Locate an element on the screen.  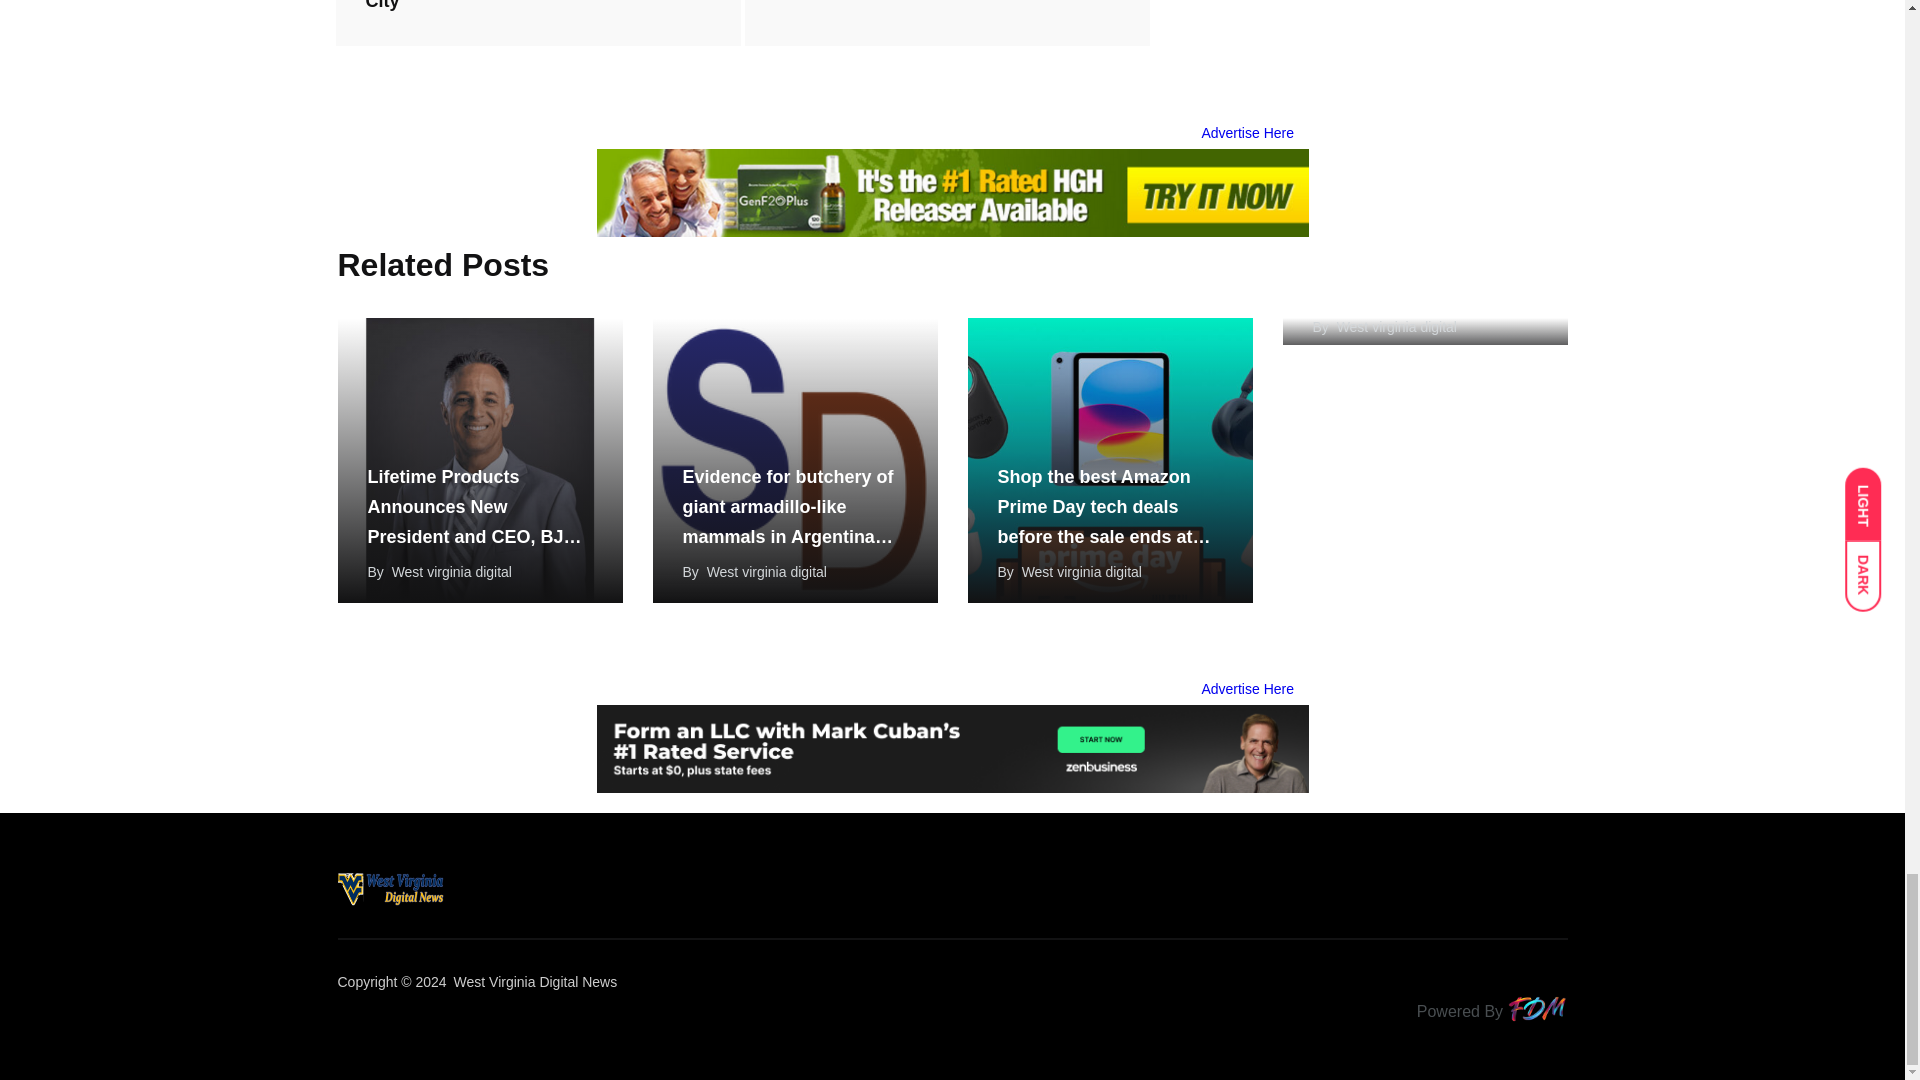
Lifetime Products Announces New President and CEO, BJ Haacke is located at coordinates (480, 460).